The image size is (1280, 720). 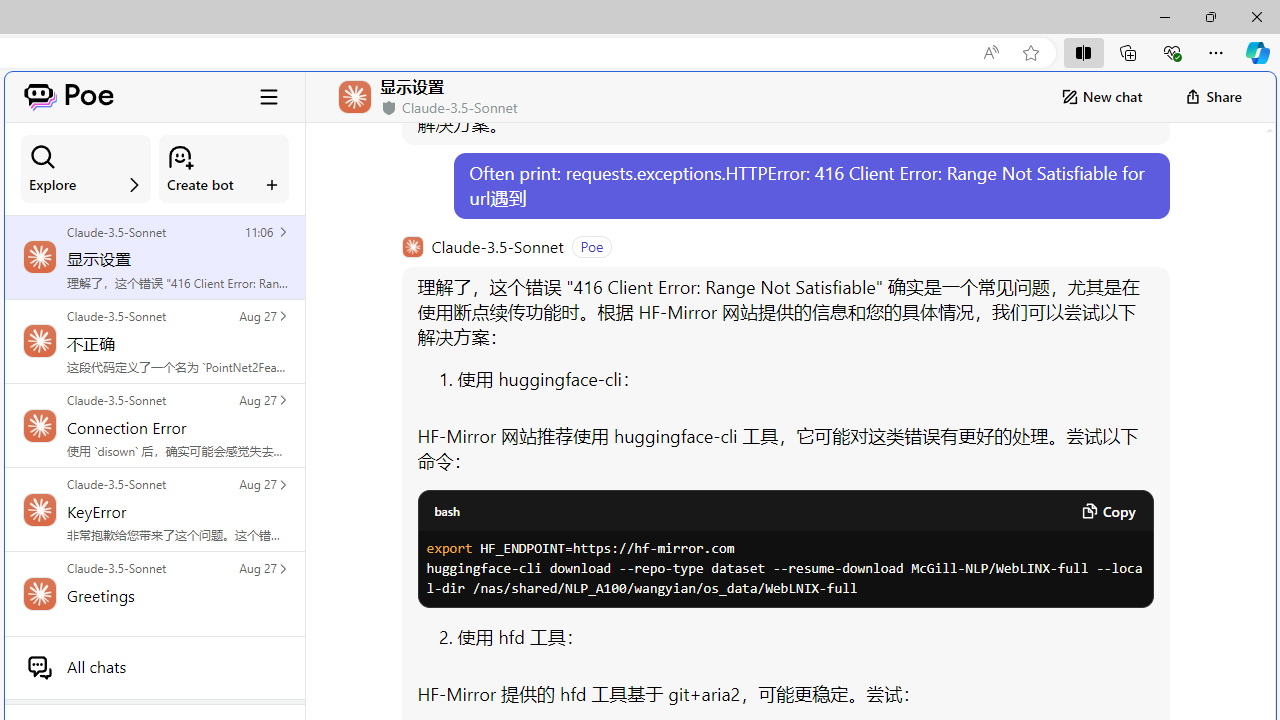 What do you see at coordinates (272, 184) in the screenshot?
I see `Class: ManageBotsCardSection_labelIcon__EjW_j` at bounding box center [272, 184].